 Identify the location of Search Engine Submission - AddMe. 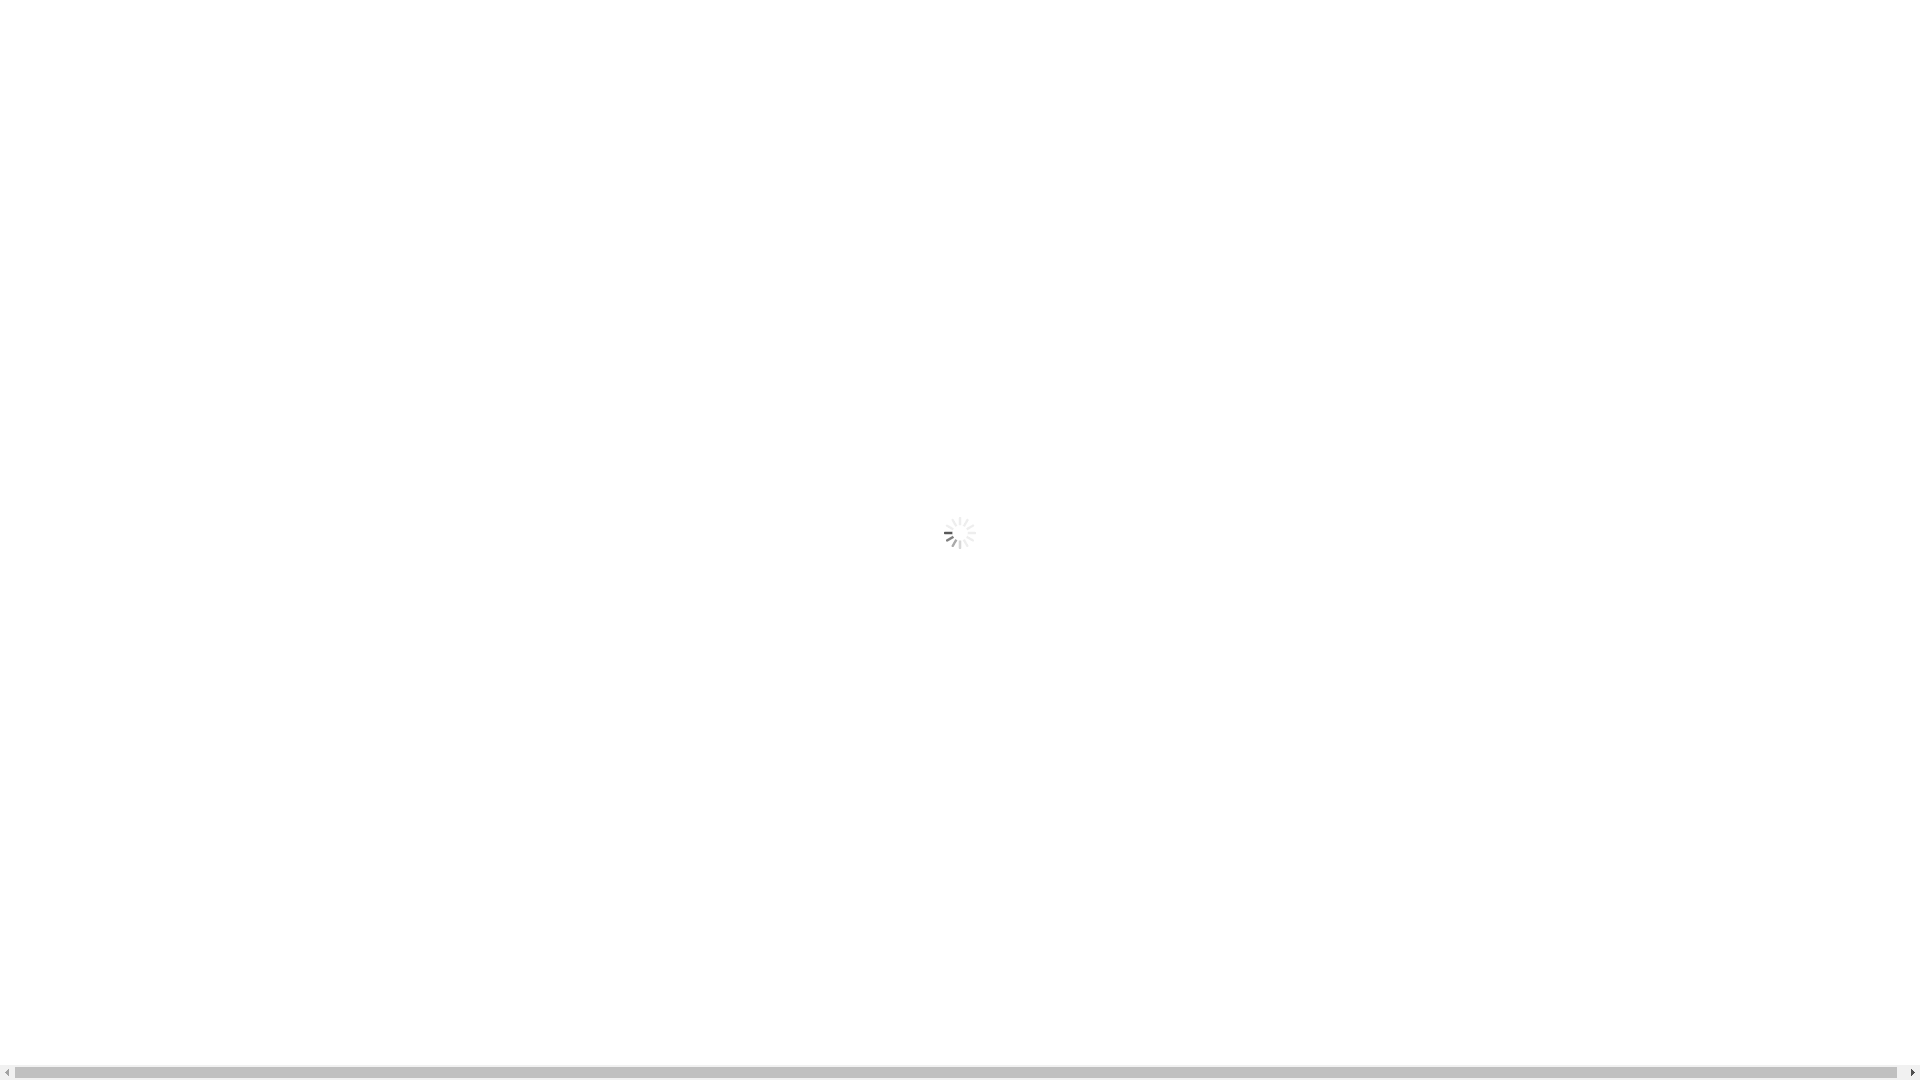
(124, 16).